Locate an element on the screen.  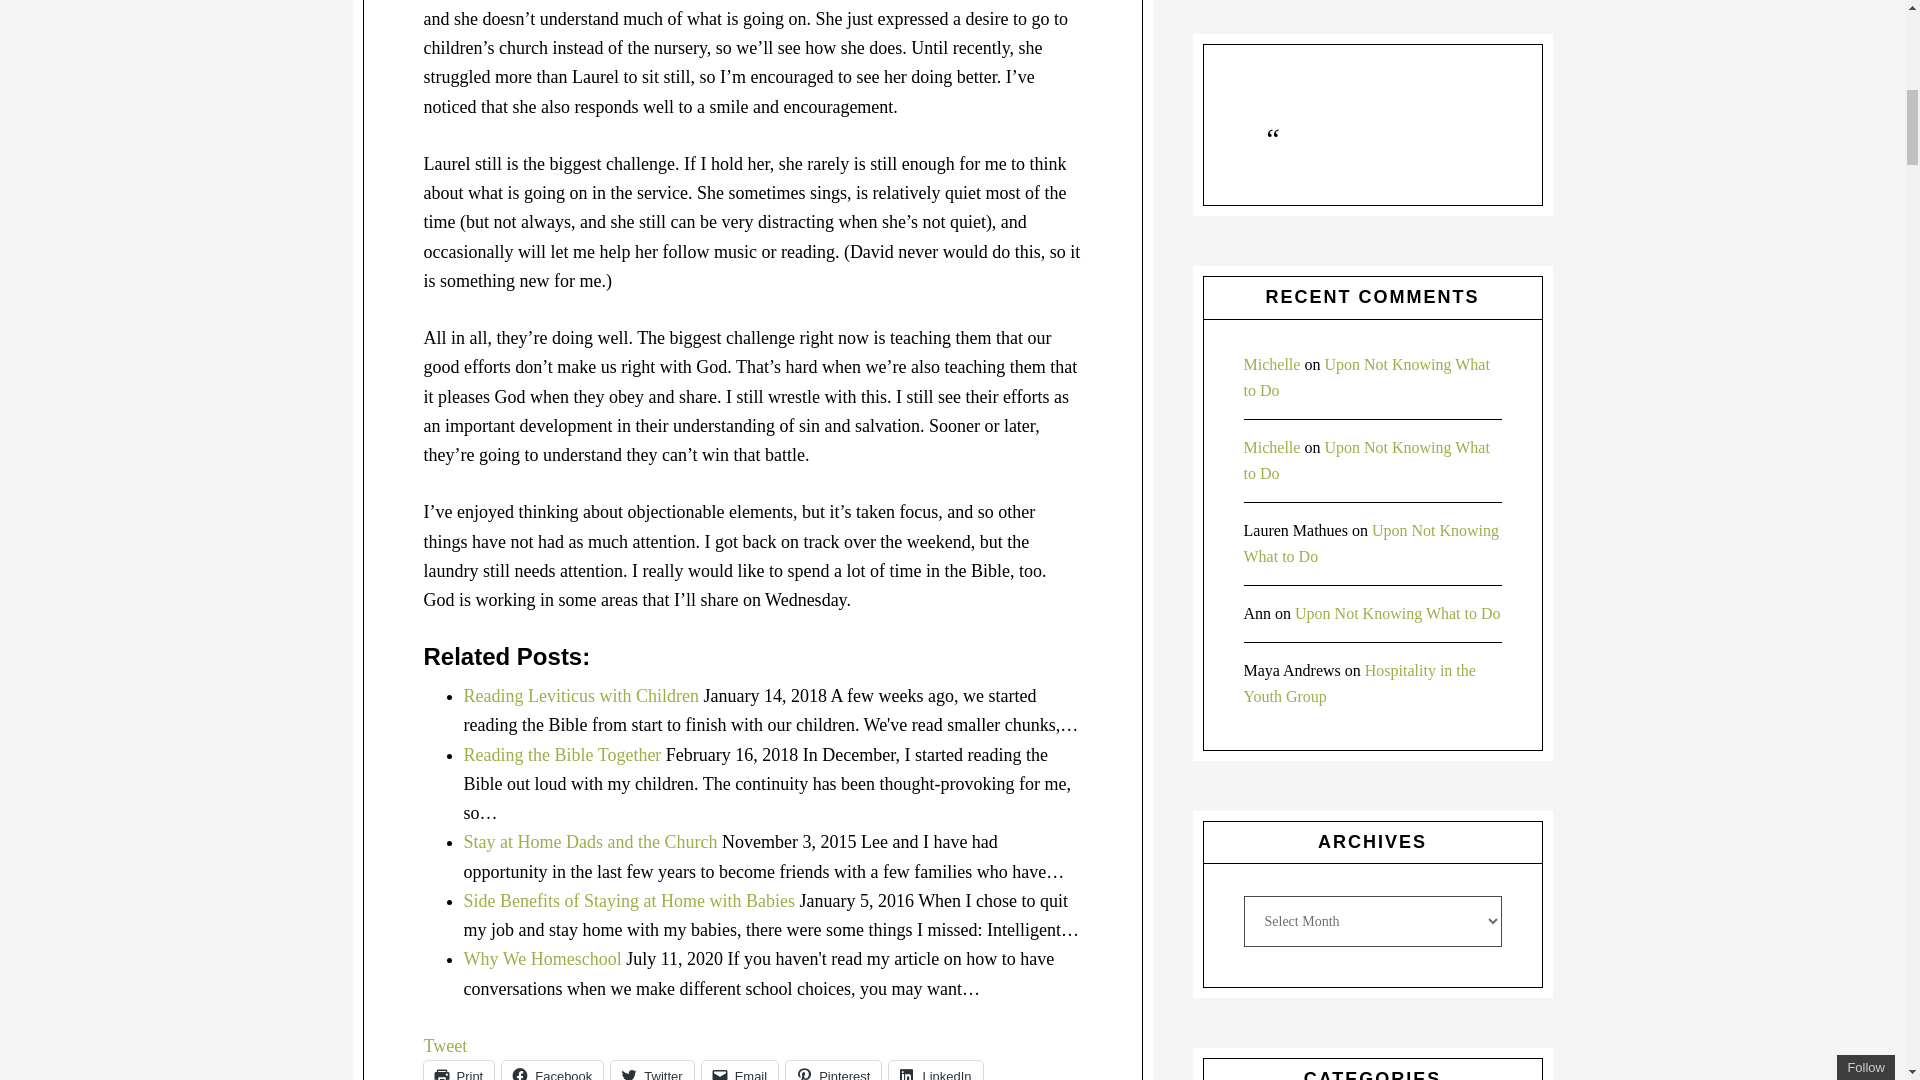
Facebook is located at coordinates (552, 1070).